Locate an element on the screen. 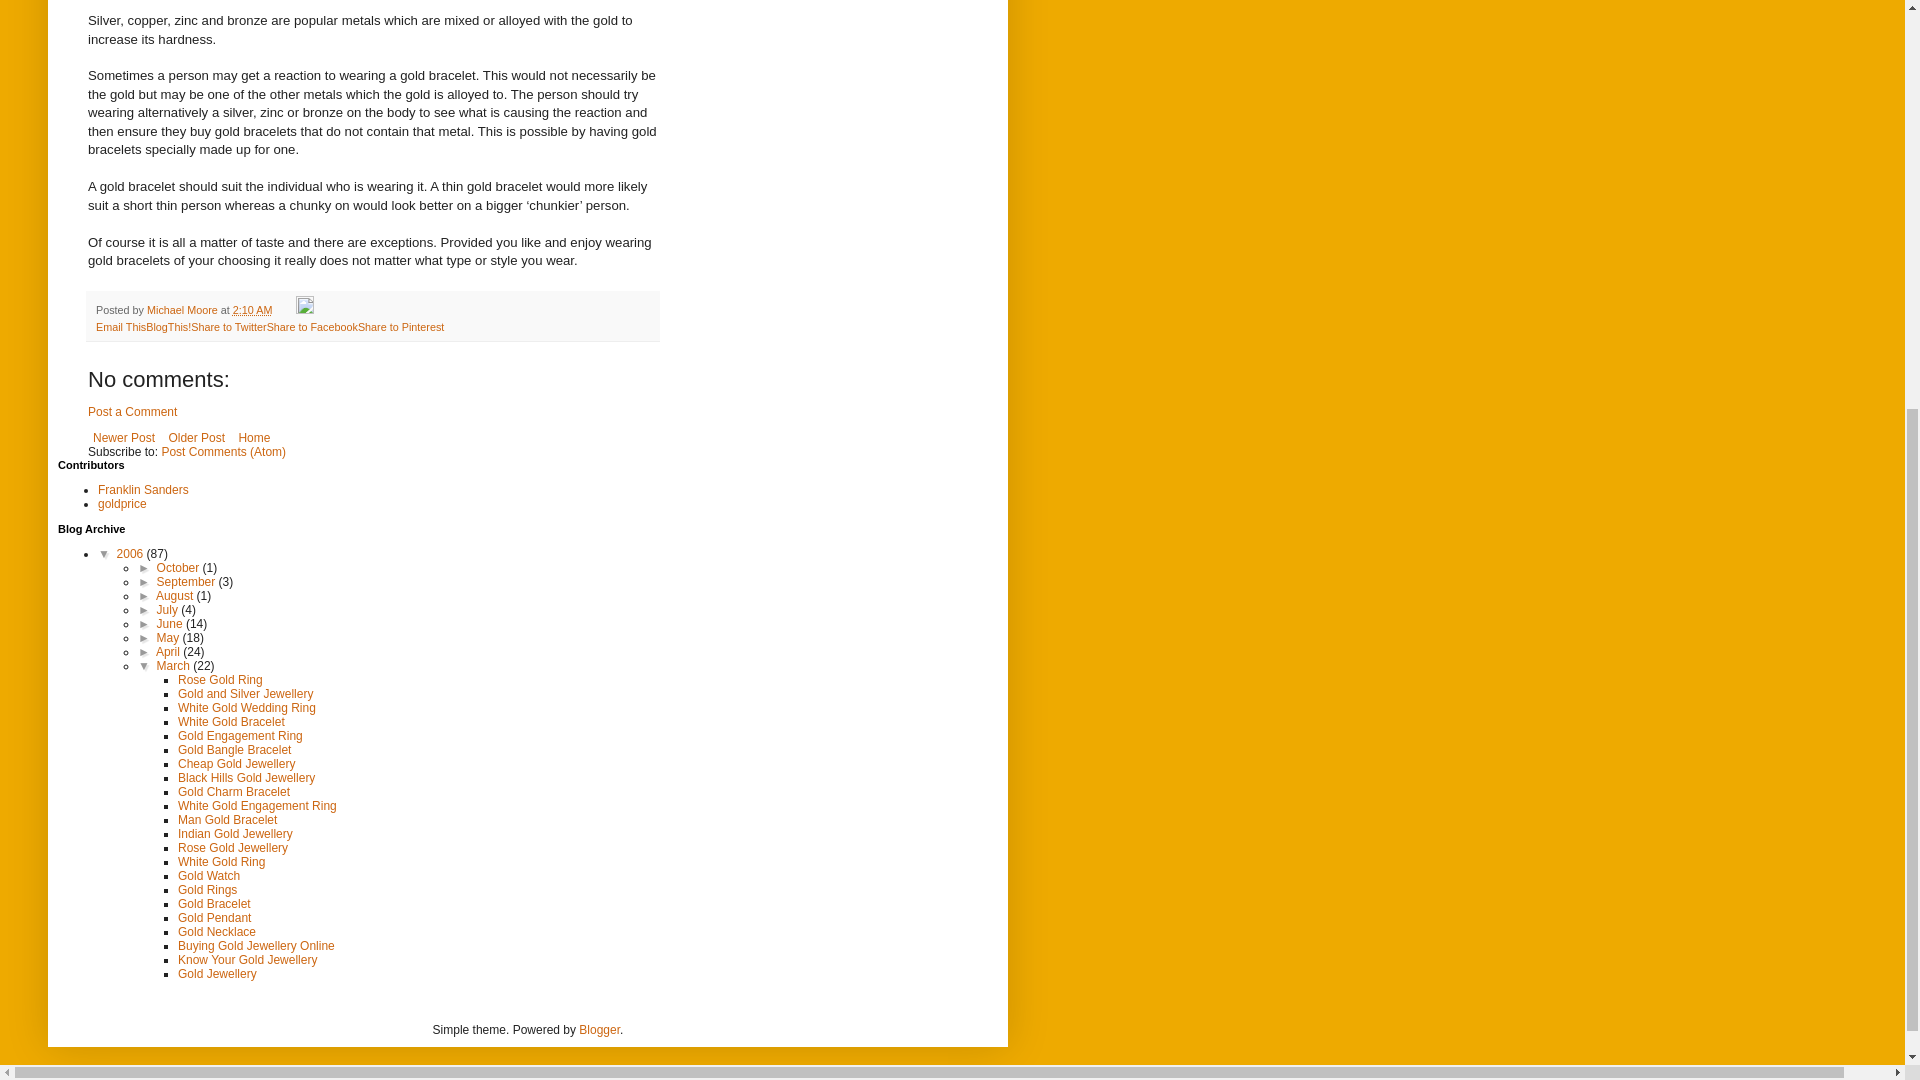  July is located at coordinates (170, 609).